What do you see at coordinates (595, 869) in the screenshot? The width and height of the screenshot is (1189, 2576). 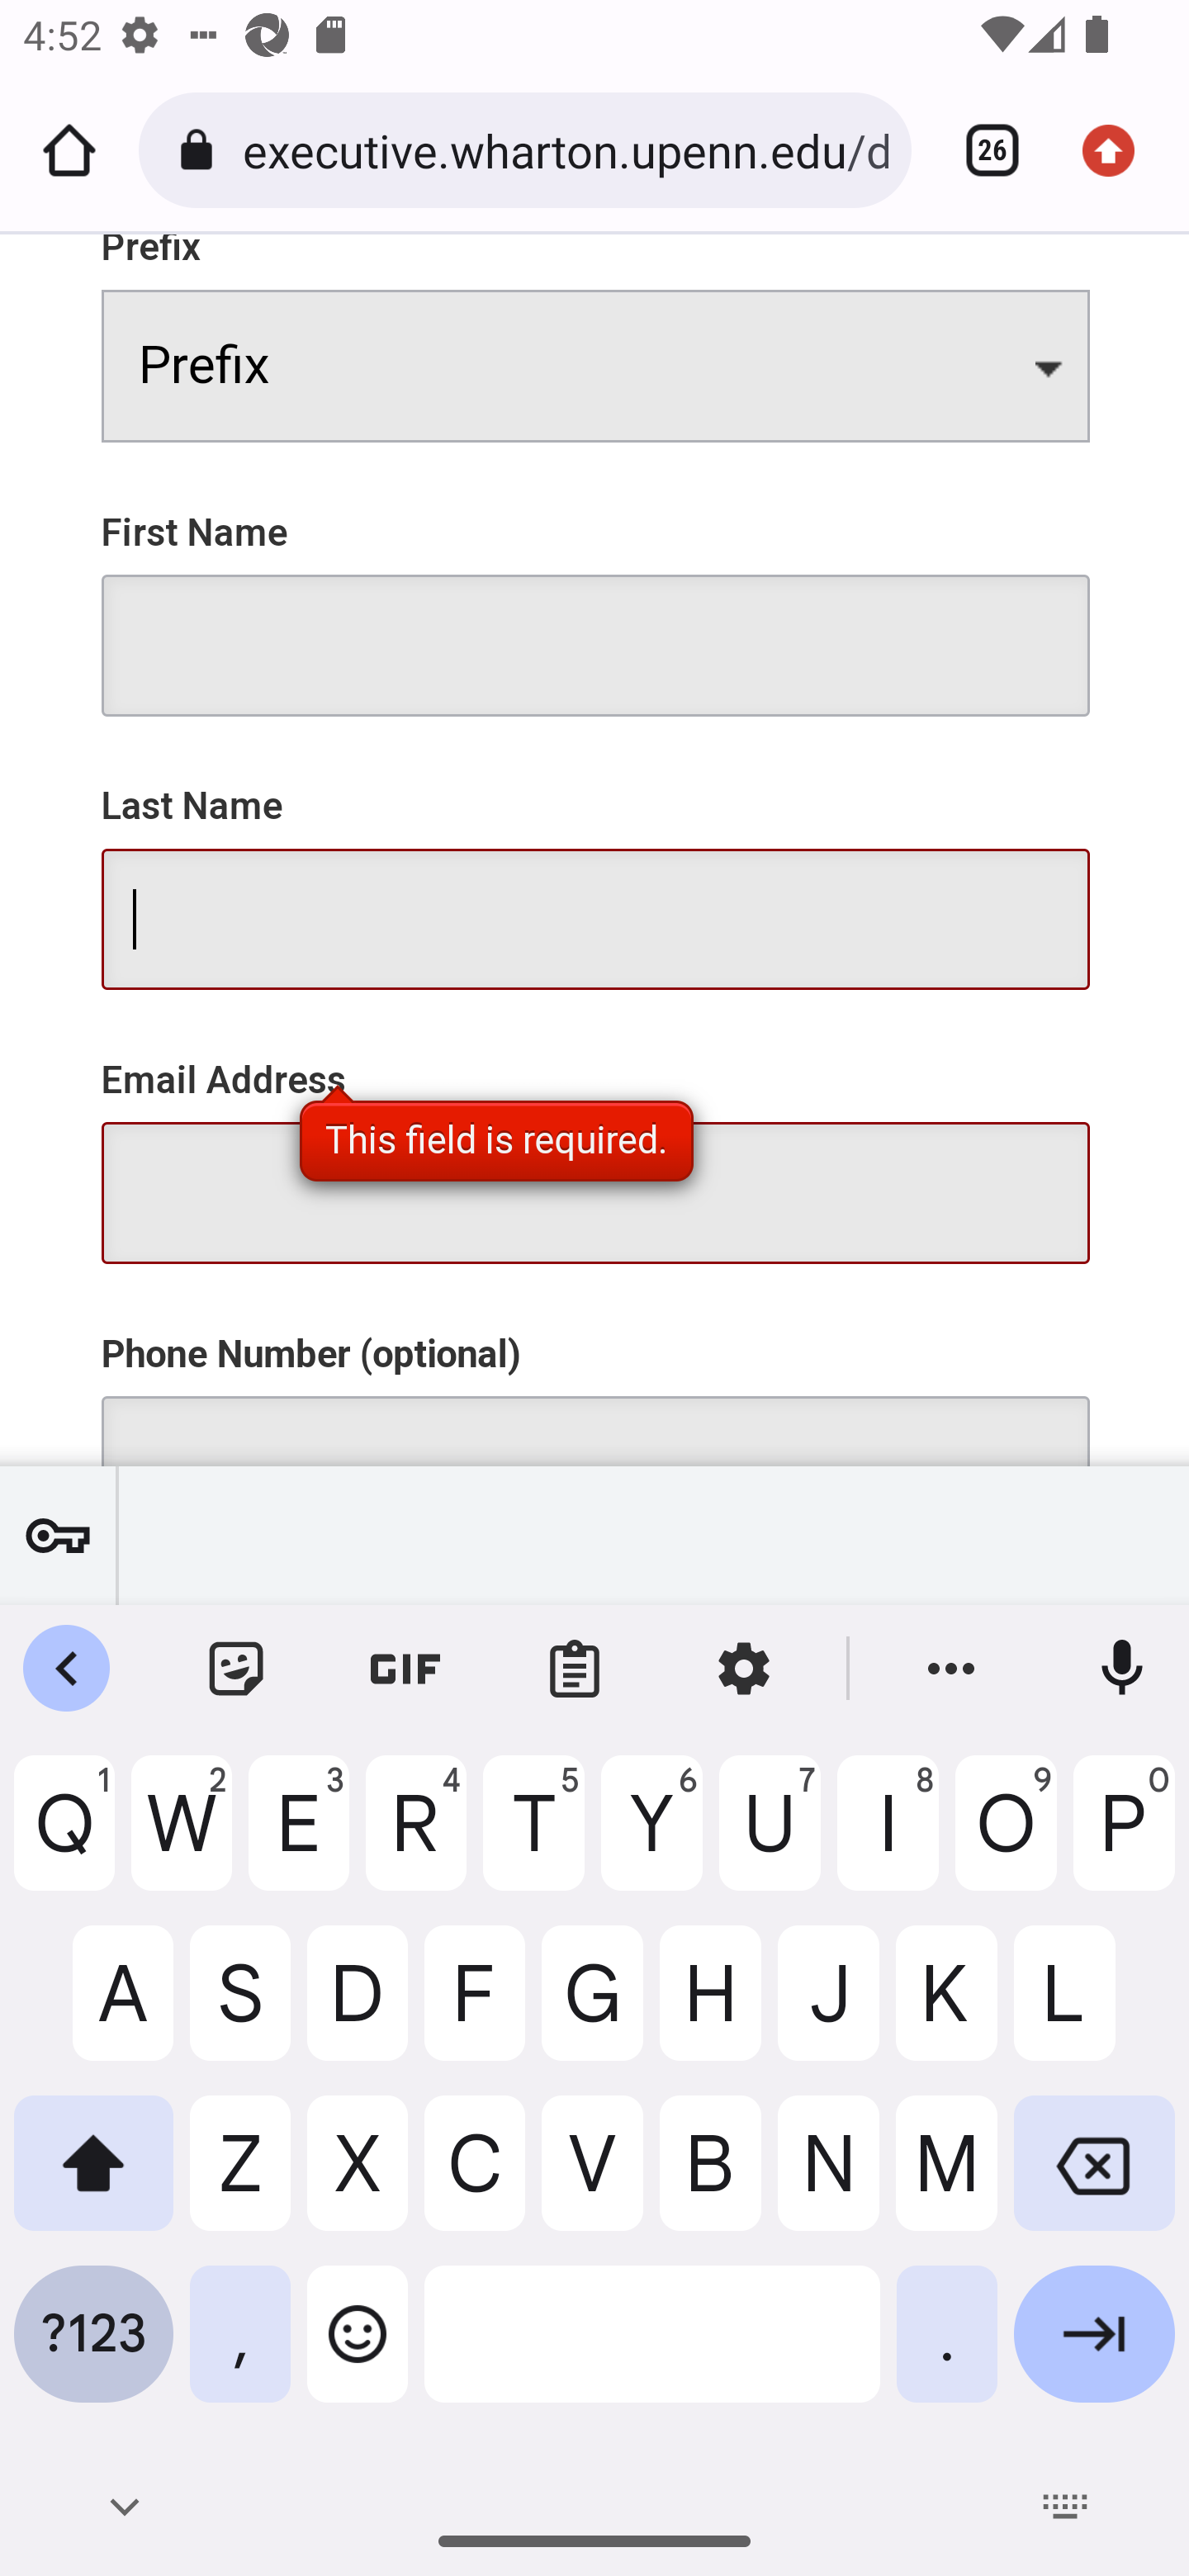 I see `Last Name` at bounding box center [595, 869].